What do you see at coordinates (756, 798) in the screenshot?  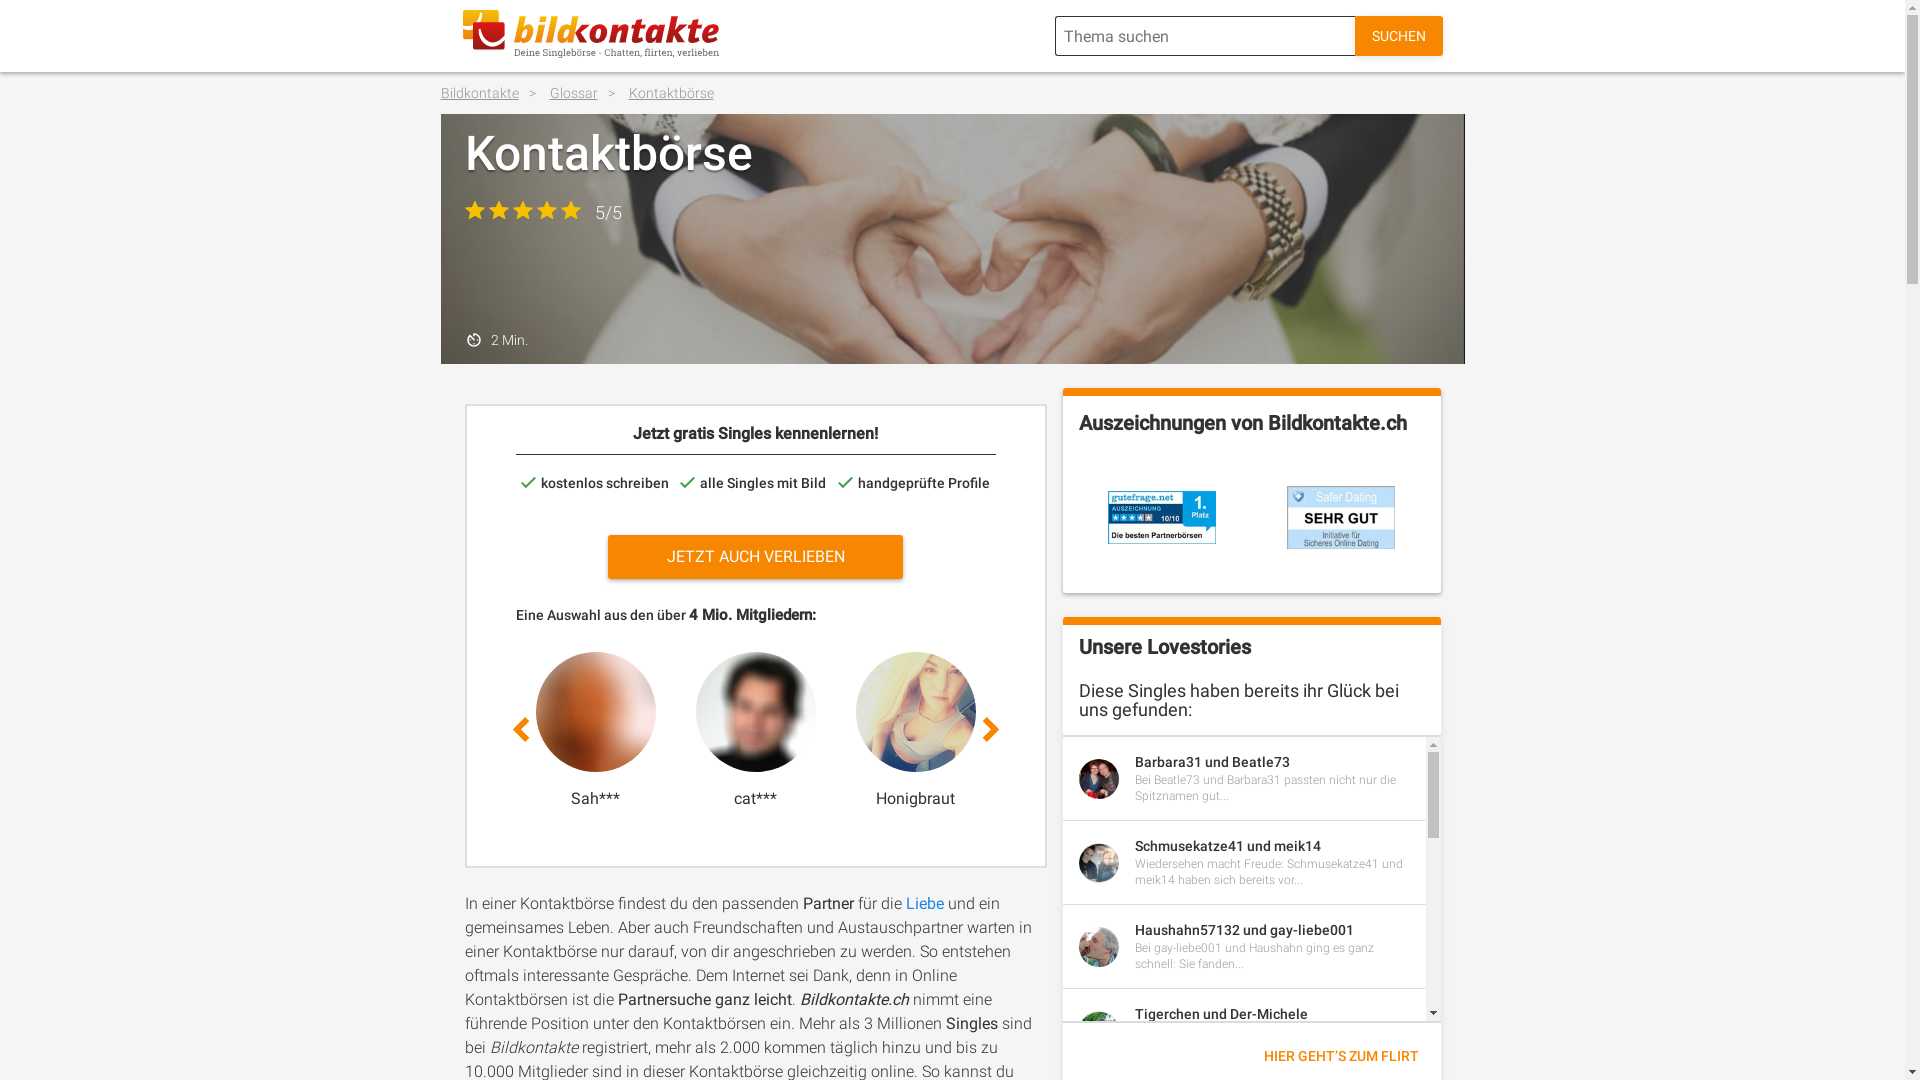 I see `cat***` at bounding box center [756, 798].